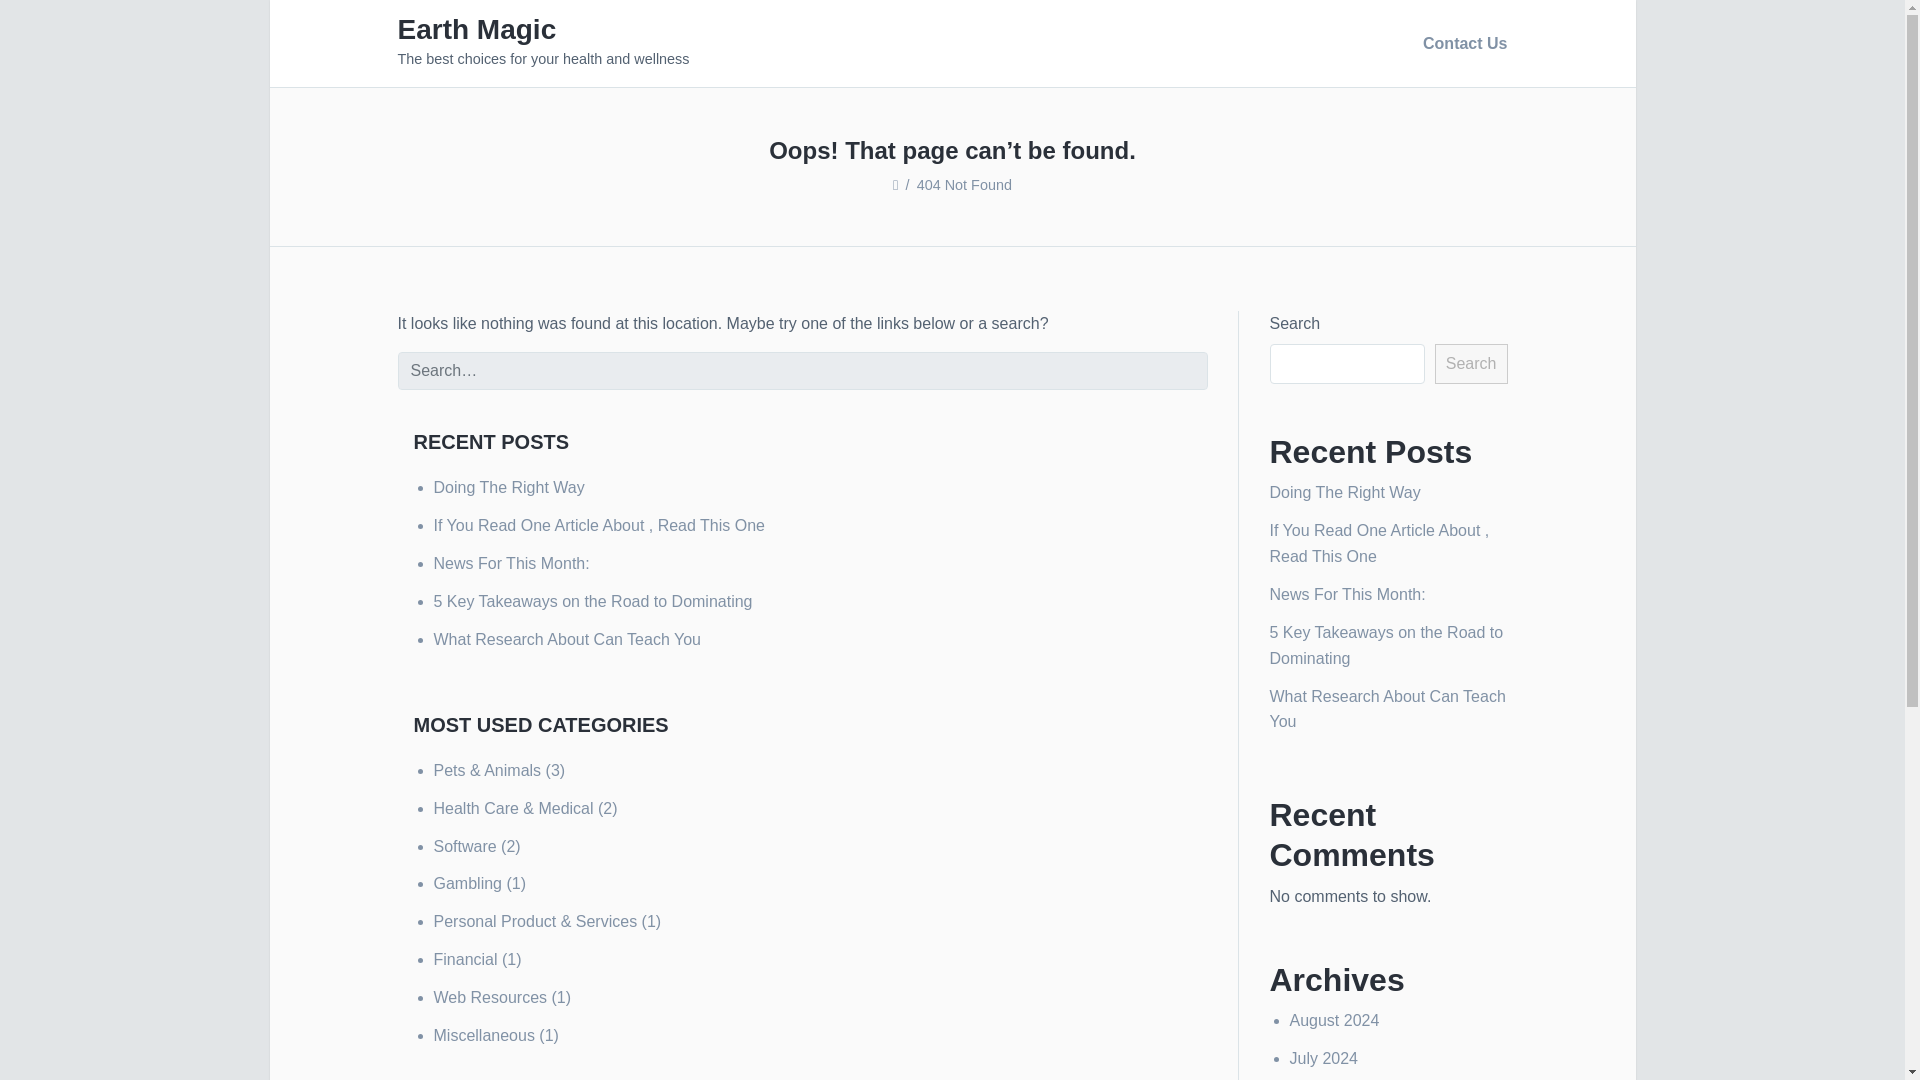 Image resolution: width=1920 pixels, height=1080 pixels. What do you see at coordinates (465, 846) in the screenshot?
I see `Software` at bounding box center [465, 846].